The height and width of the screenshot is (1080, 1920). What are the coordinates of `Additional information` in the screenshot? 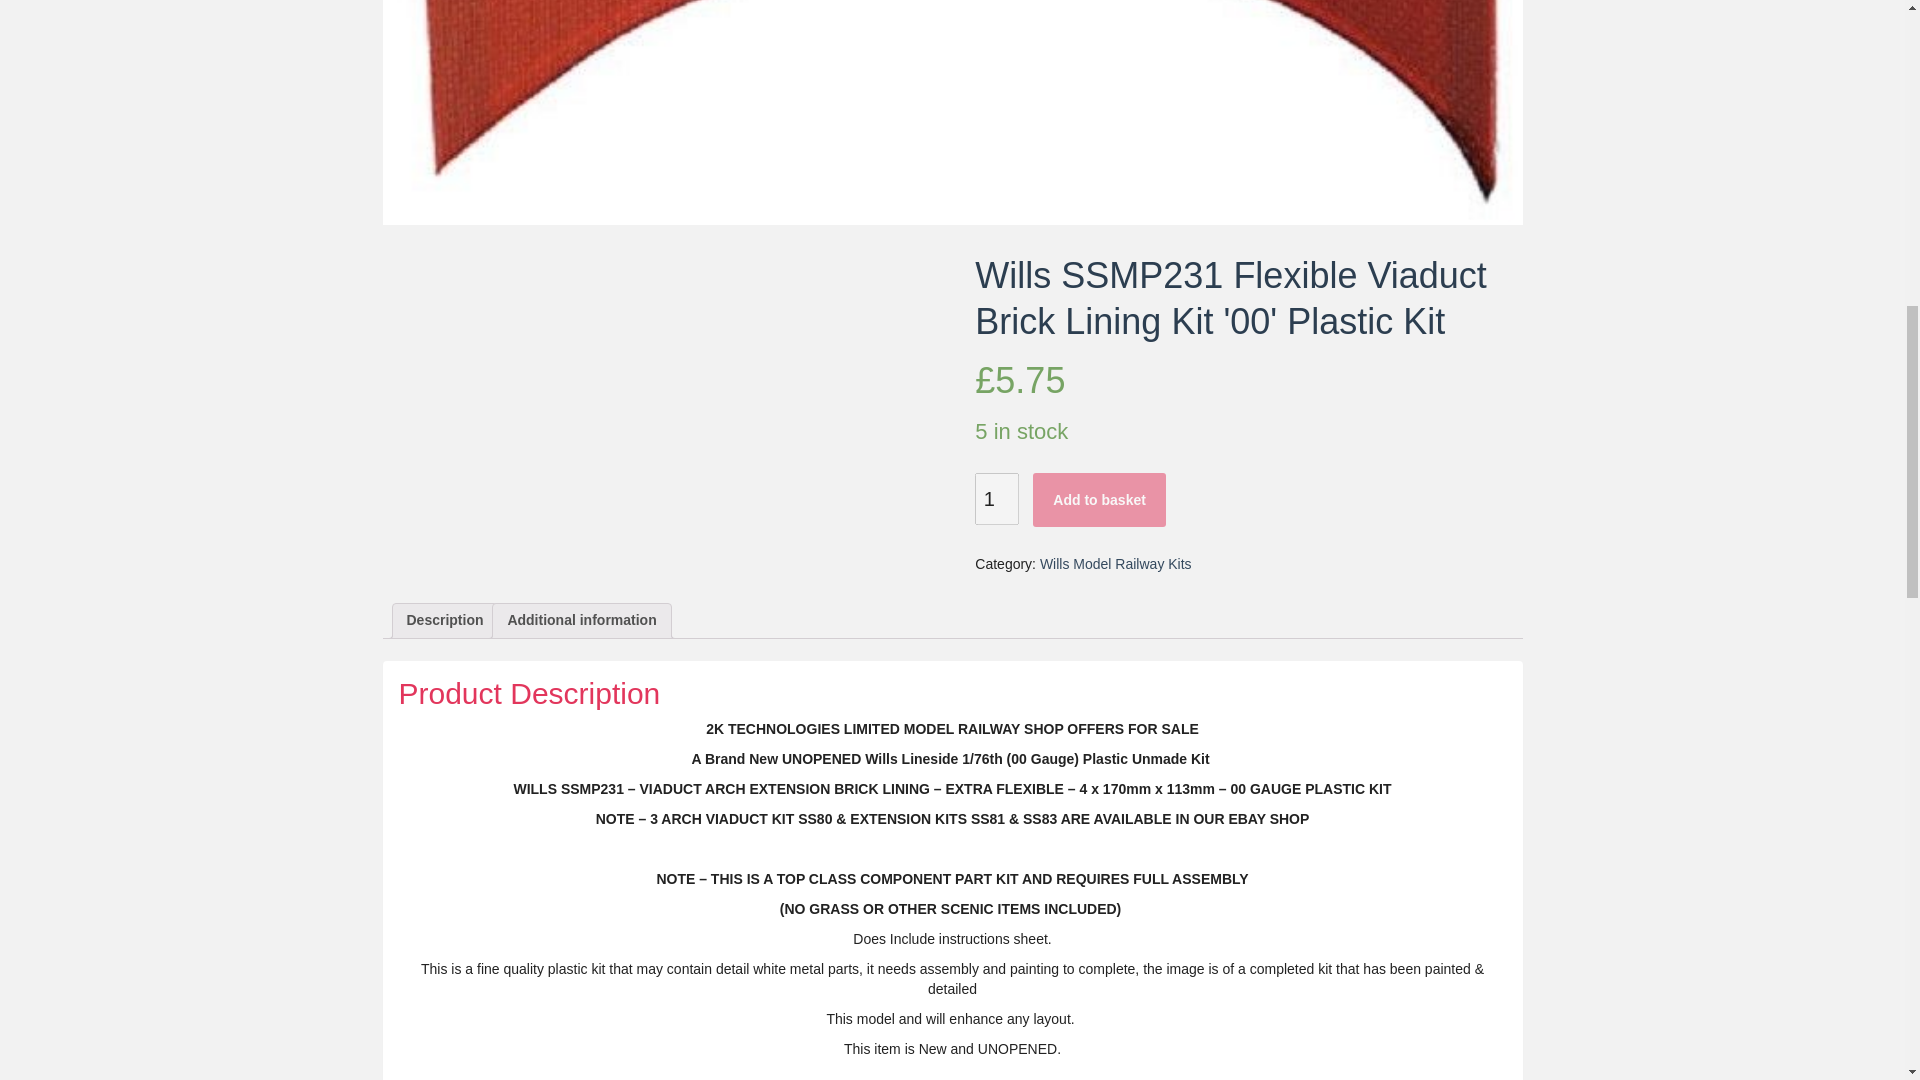 It's located at (581, 620).